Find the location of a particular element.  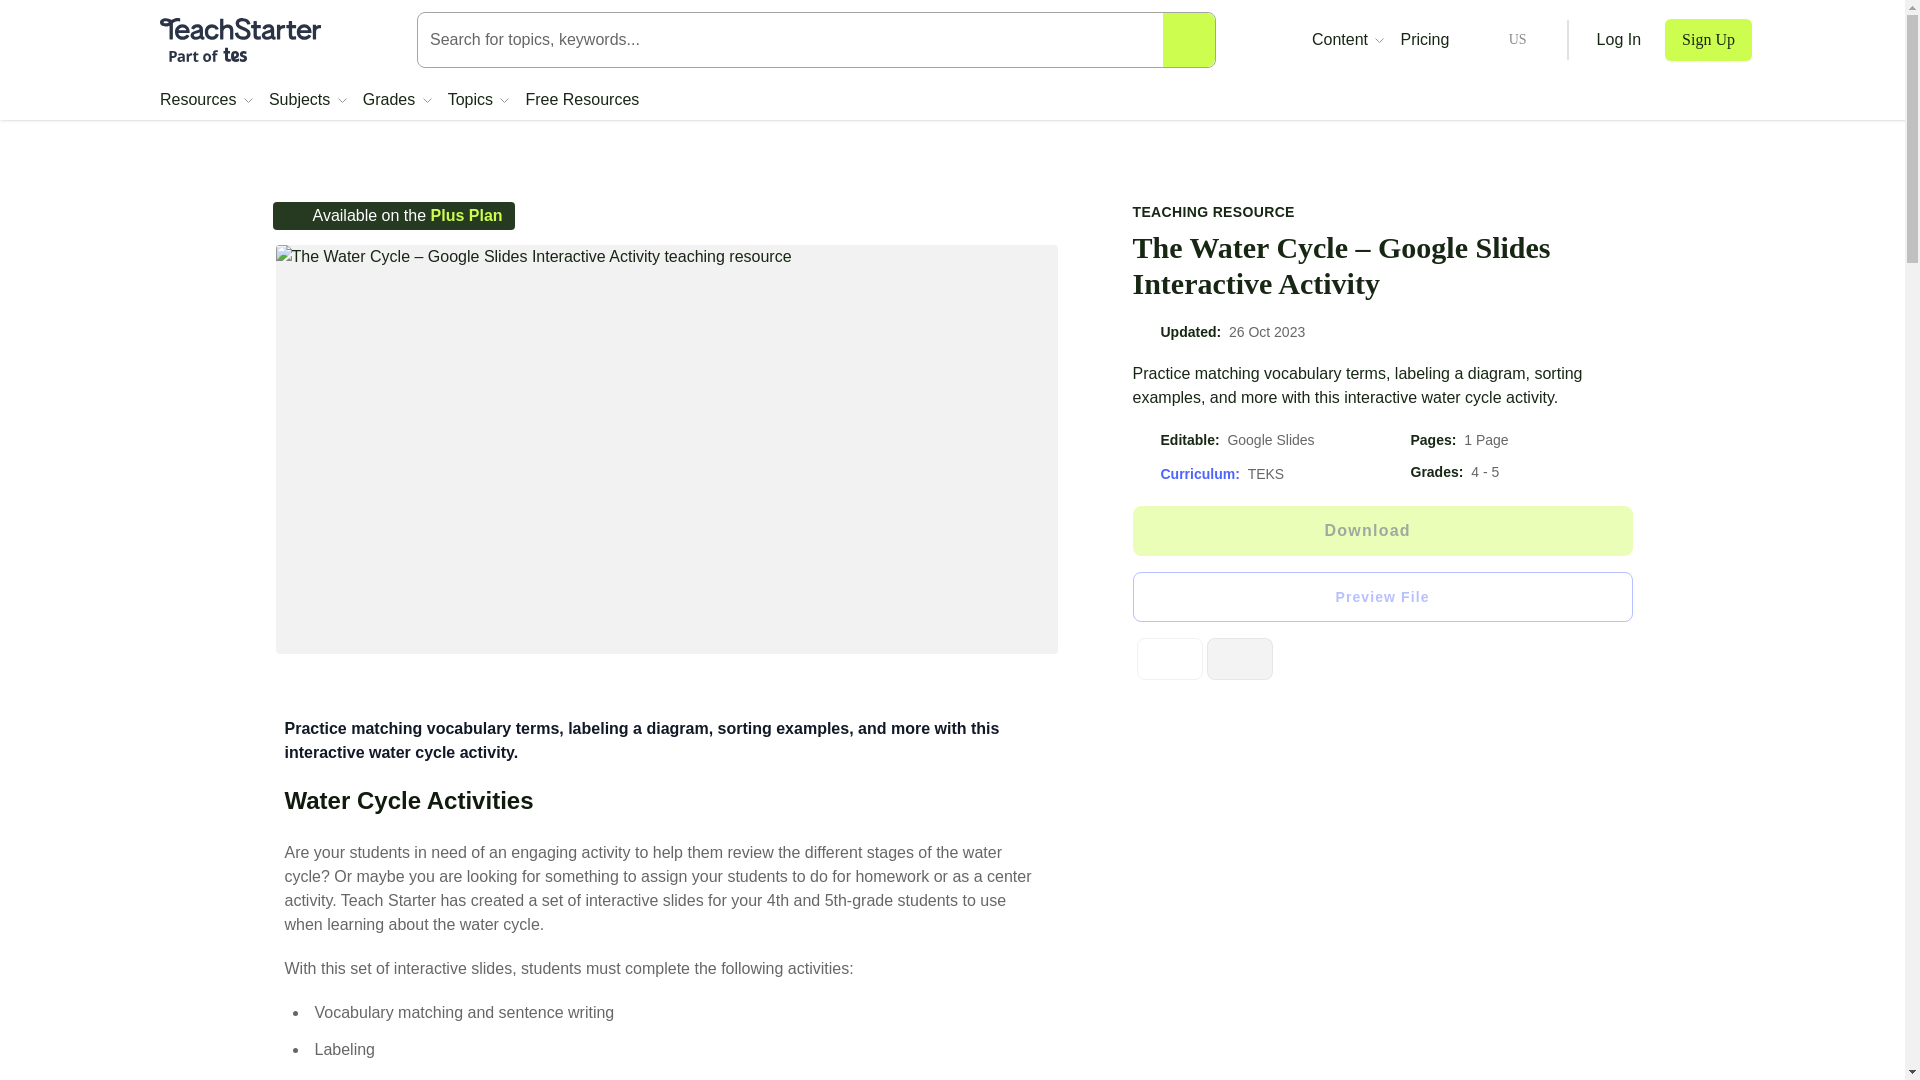

Content  is located at coordinates (1348, 40).